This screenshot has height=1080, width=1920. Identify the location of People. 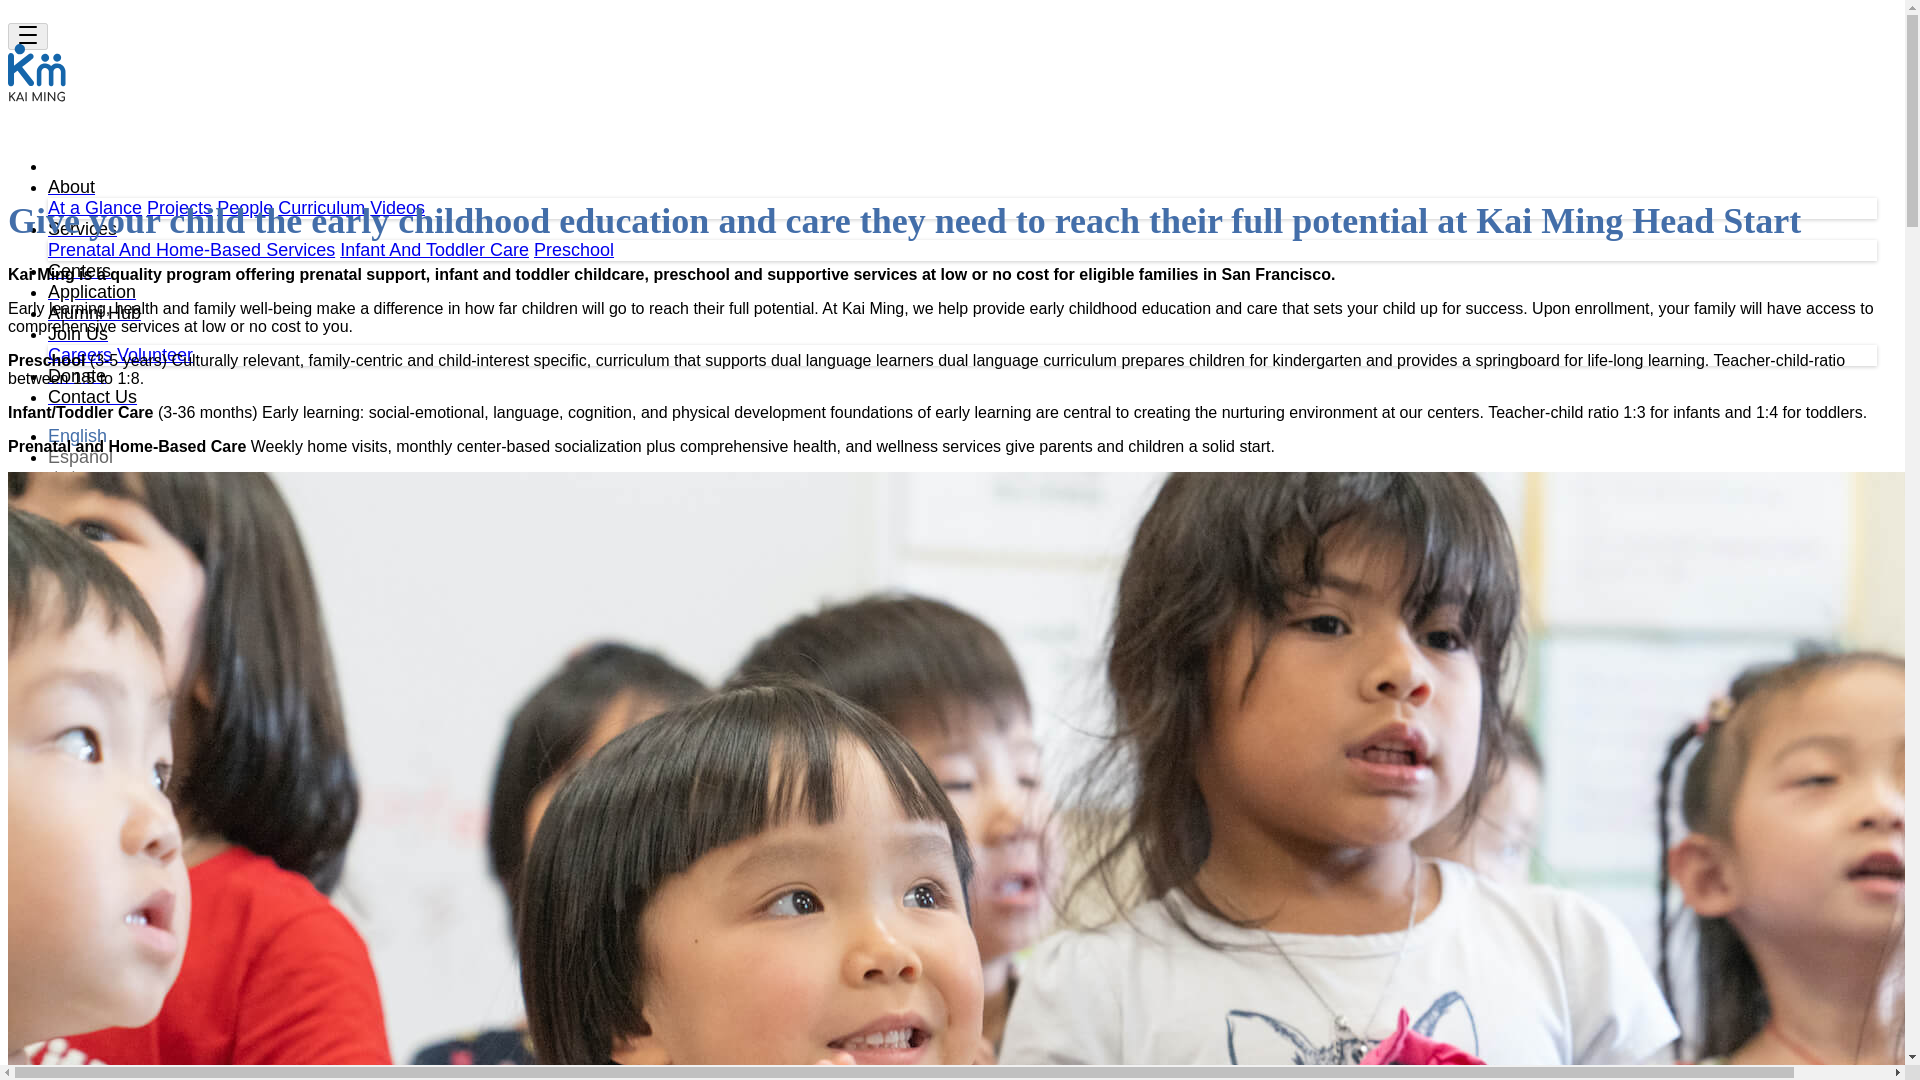
(244, 208).